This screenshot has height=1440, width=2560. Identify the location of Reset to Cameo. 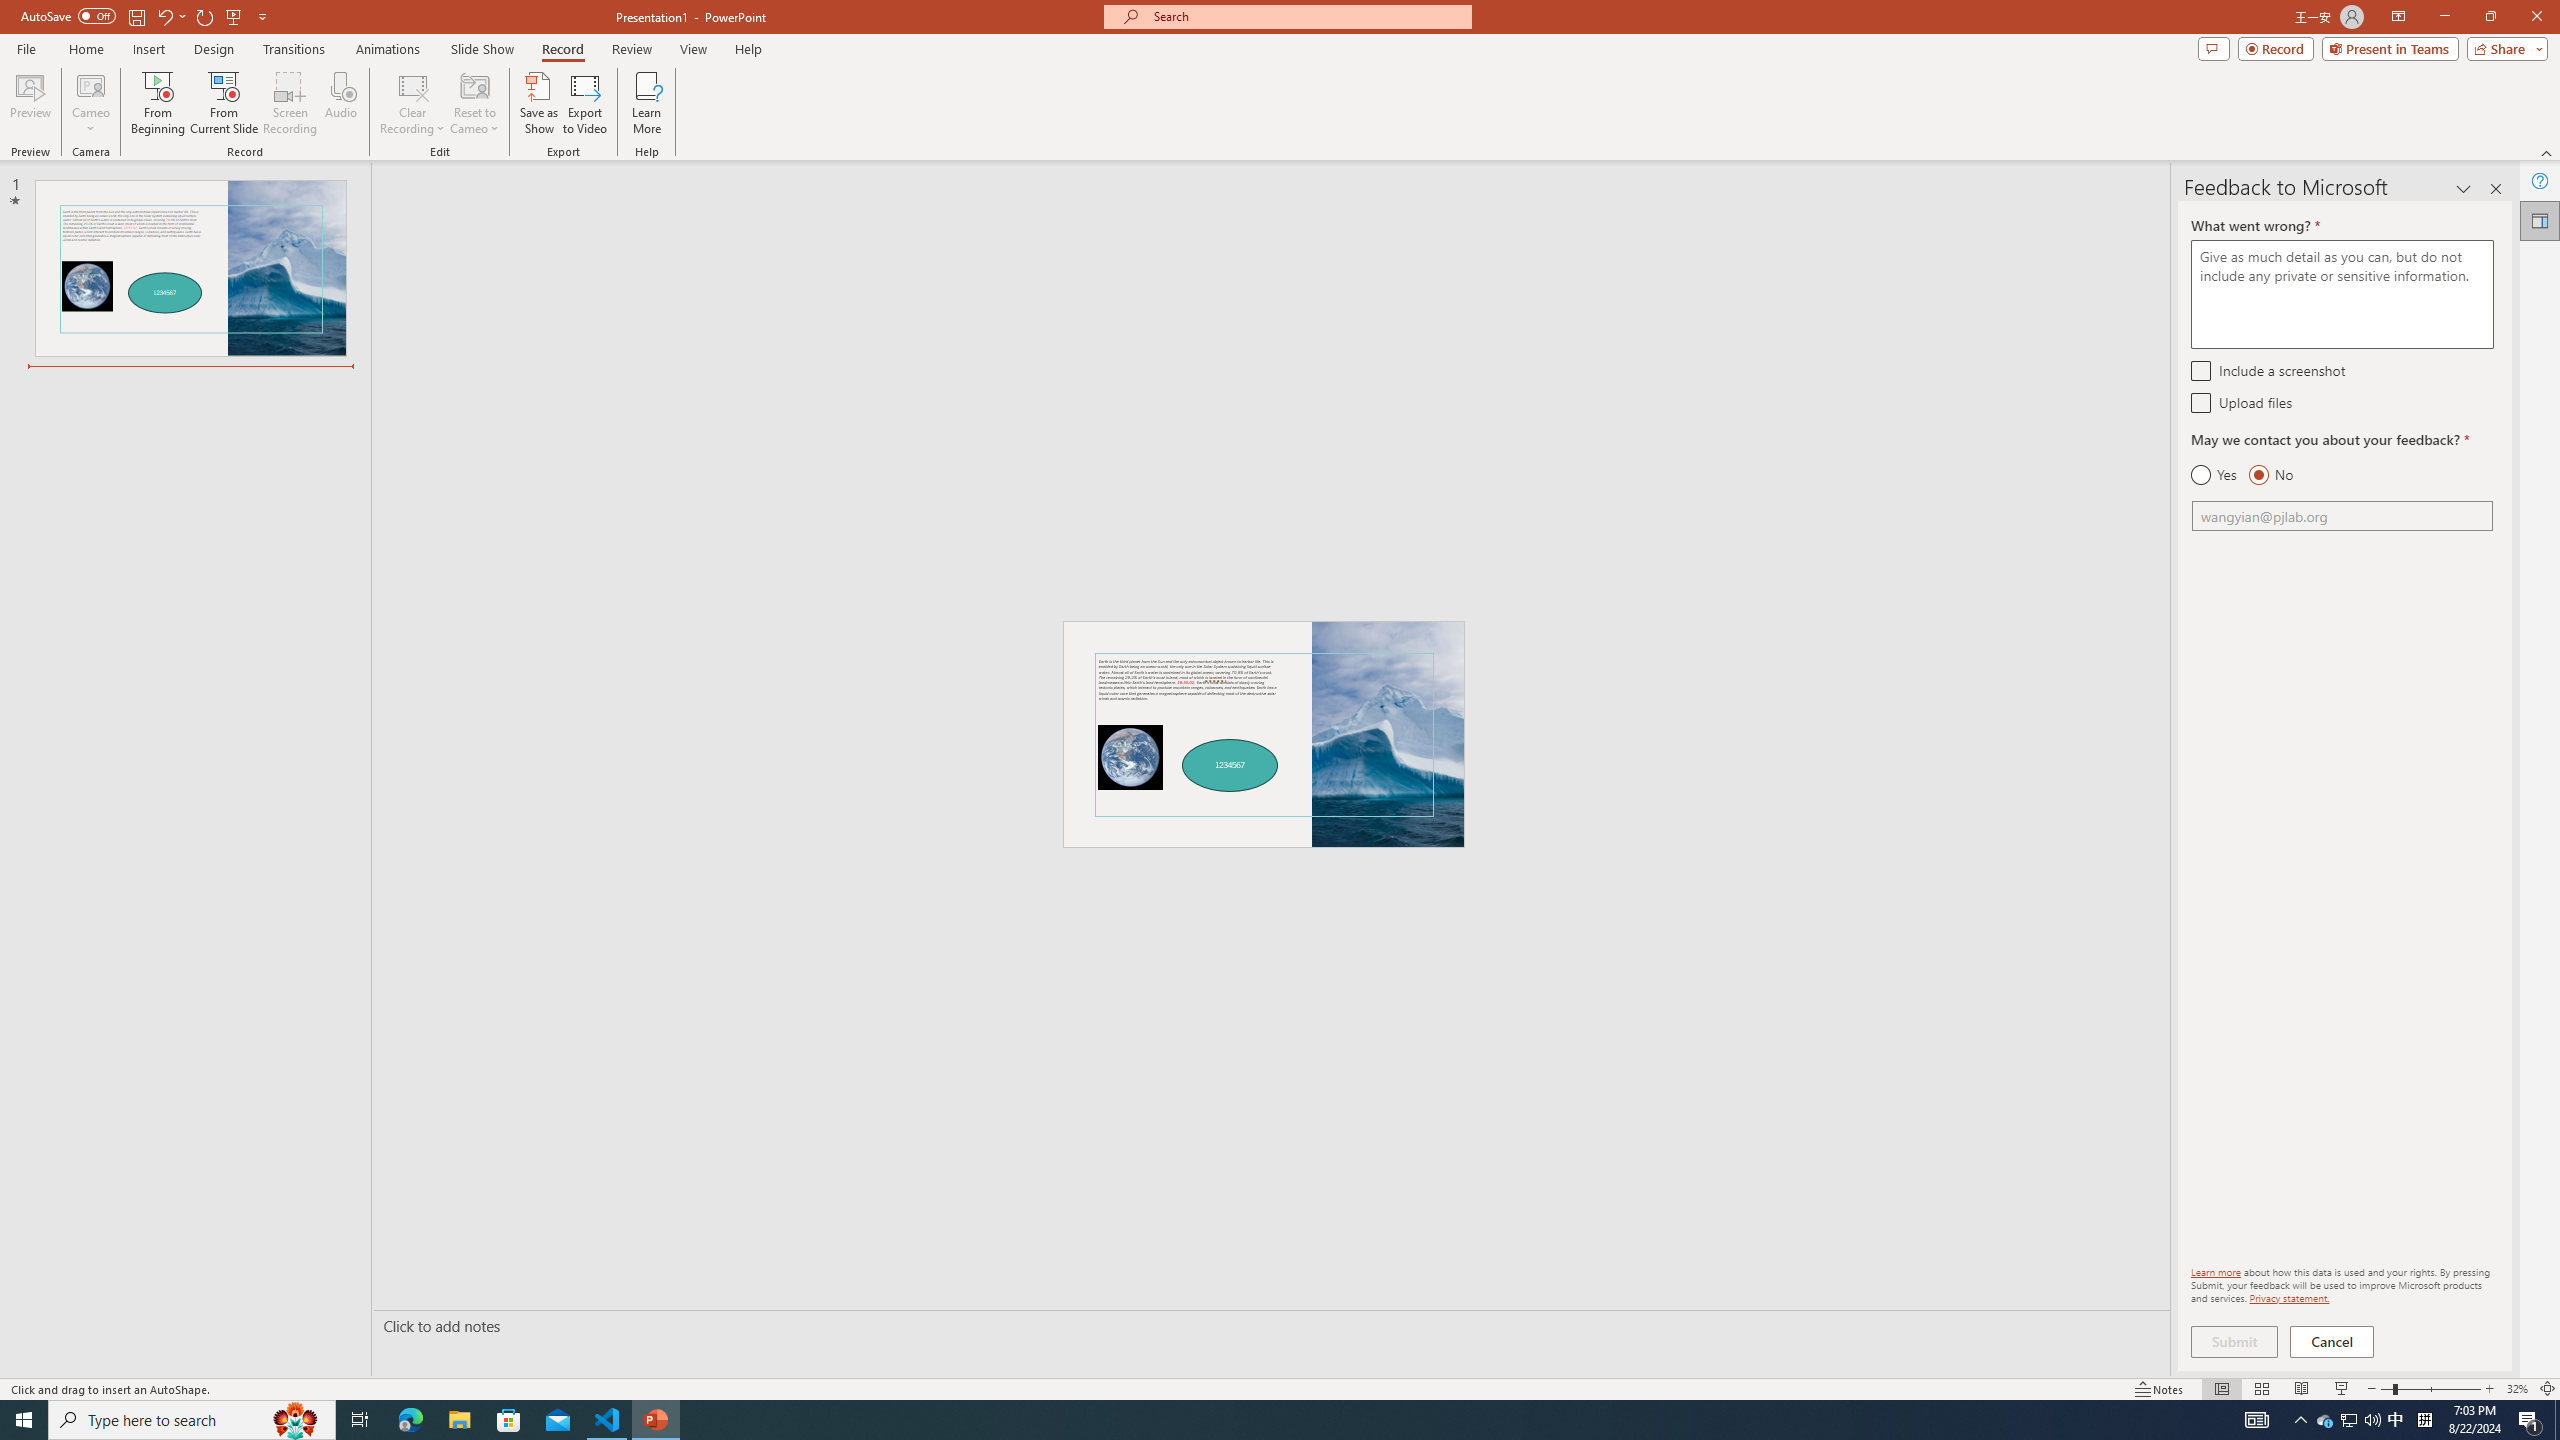
(474, 103).